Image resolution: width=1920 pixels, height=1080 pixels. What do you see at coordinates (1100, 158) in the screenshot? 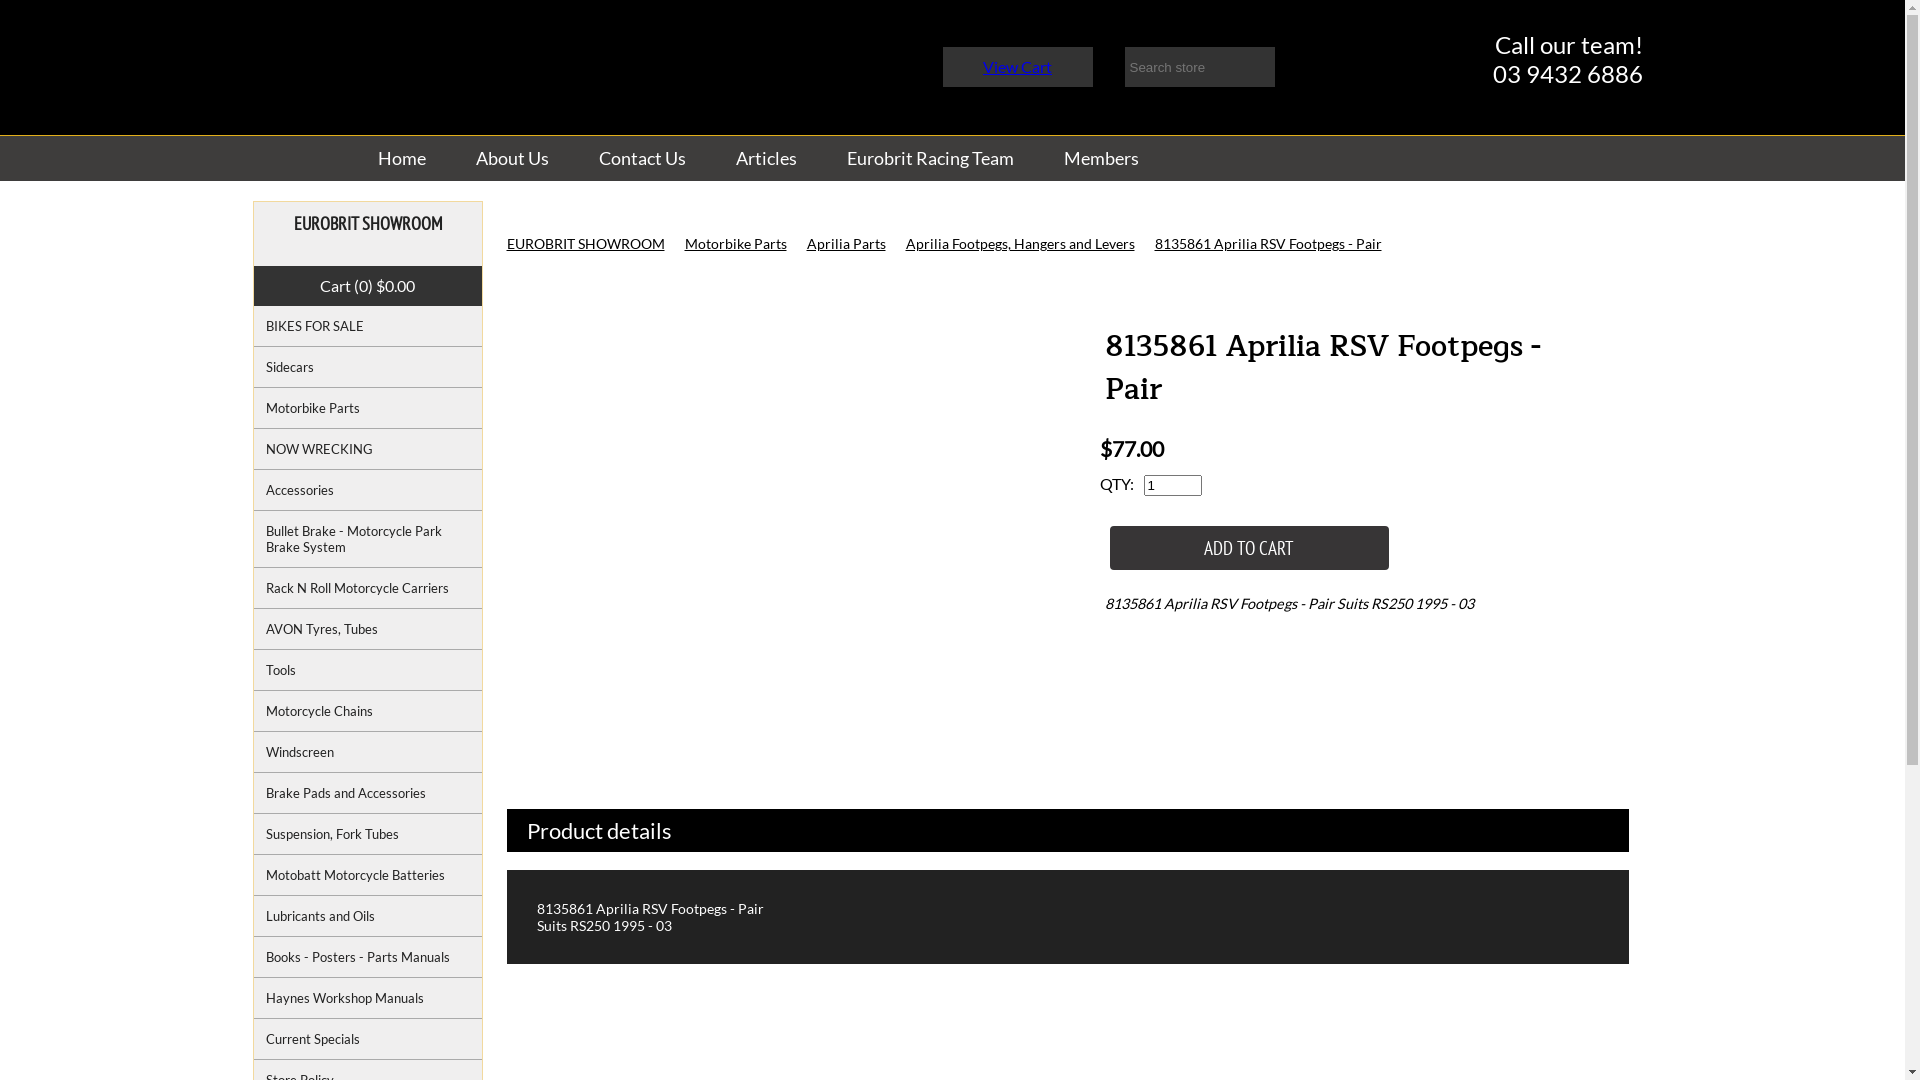
I see `Members` at bounding box center [1100, 158].